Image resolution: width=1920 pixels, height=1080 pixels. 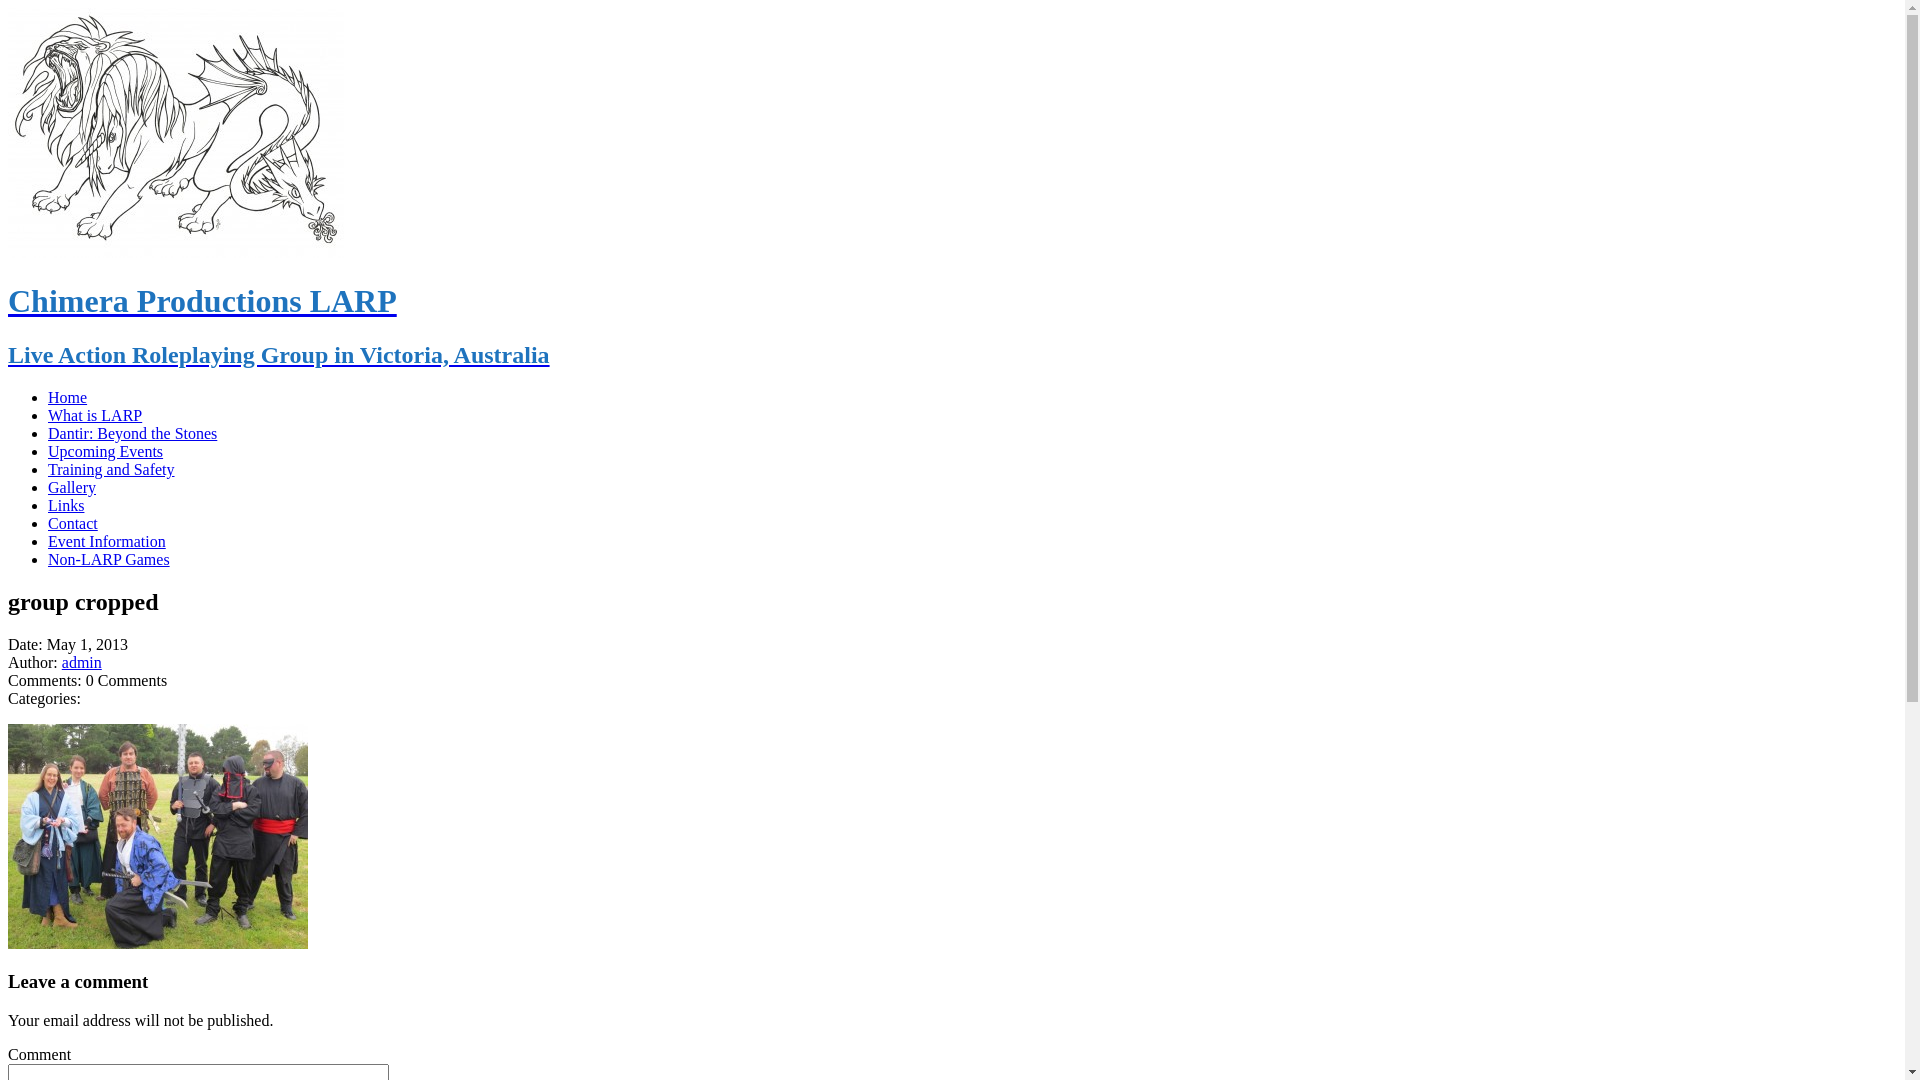 What do you see at coordinates (109, 560) in the screenshot?
I see `Non-LARP Games` at bounding box center [109, 560].